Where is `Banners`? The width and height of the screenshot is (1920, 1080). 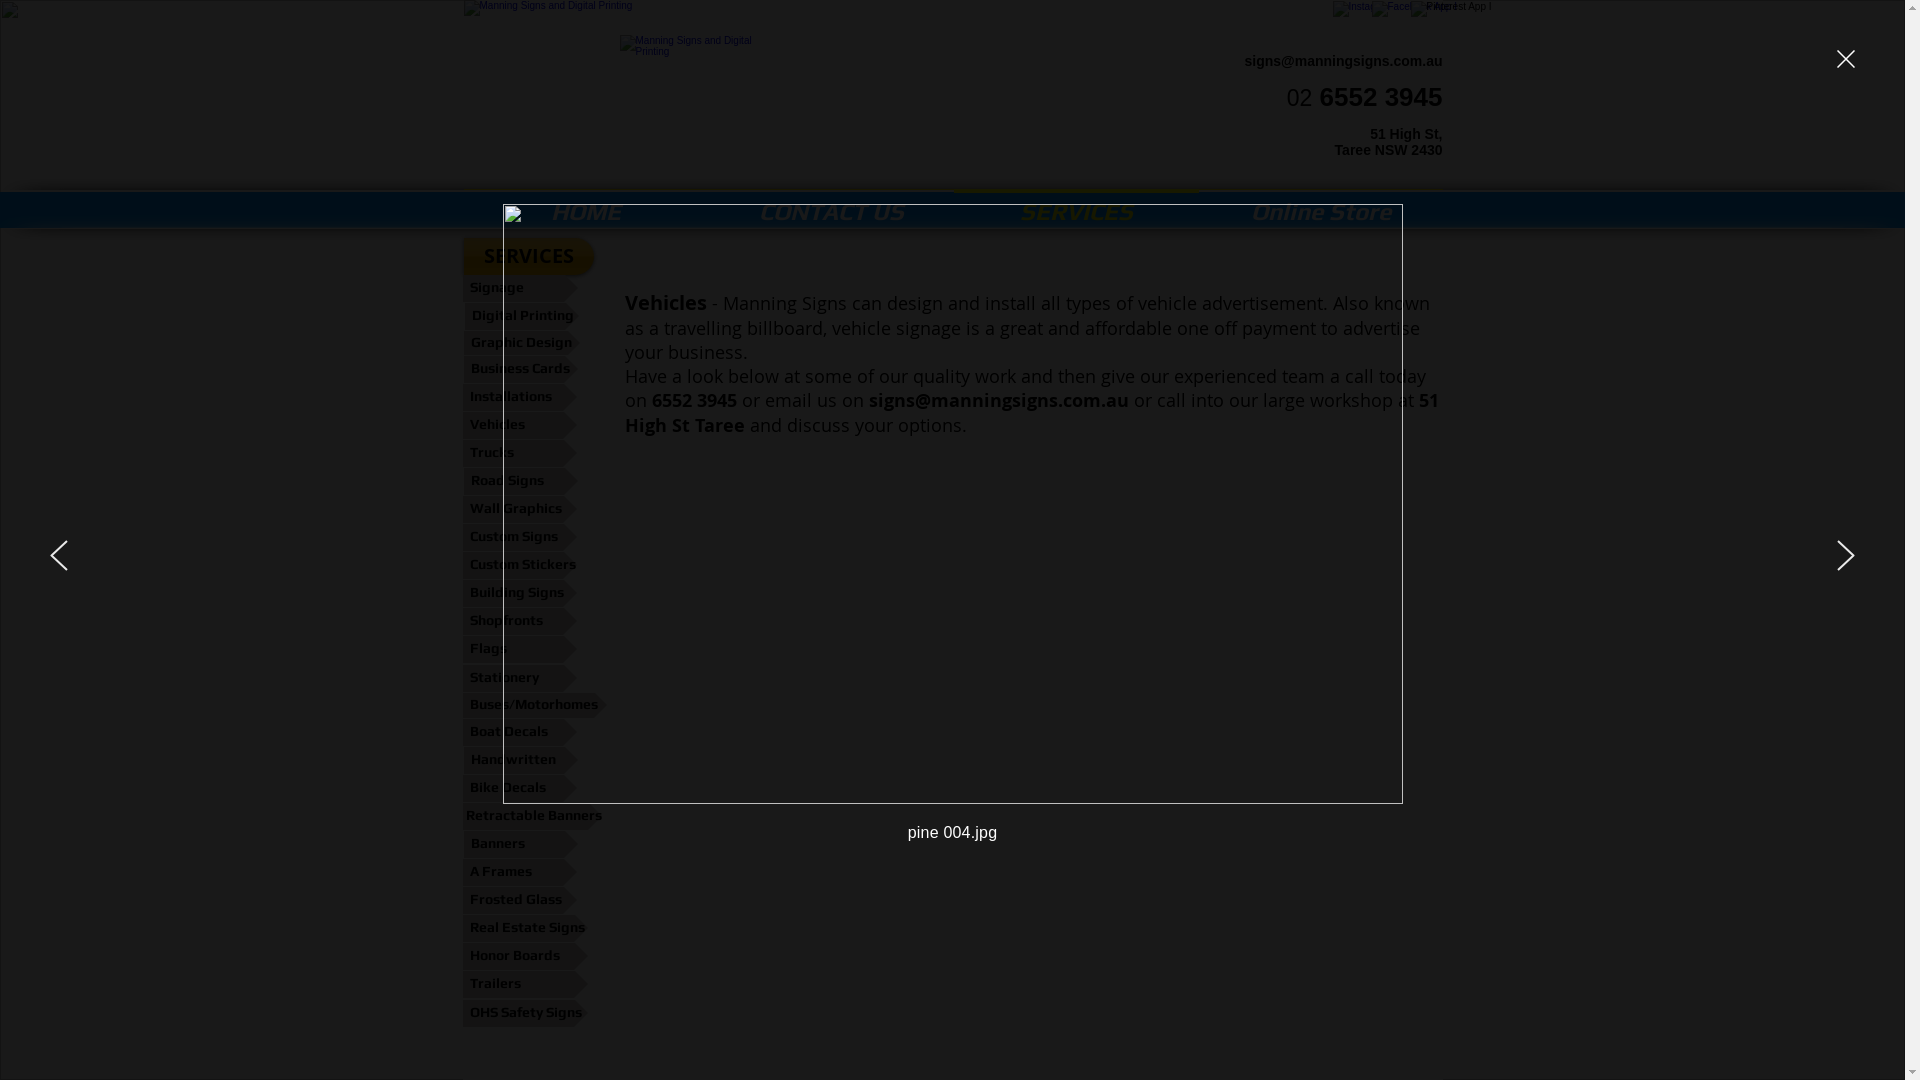 Banners is located at coordinates (521, 844).